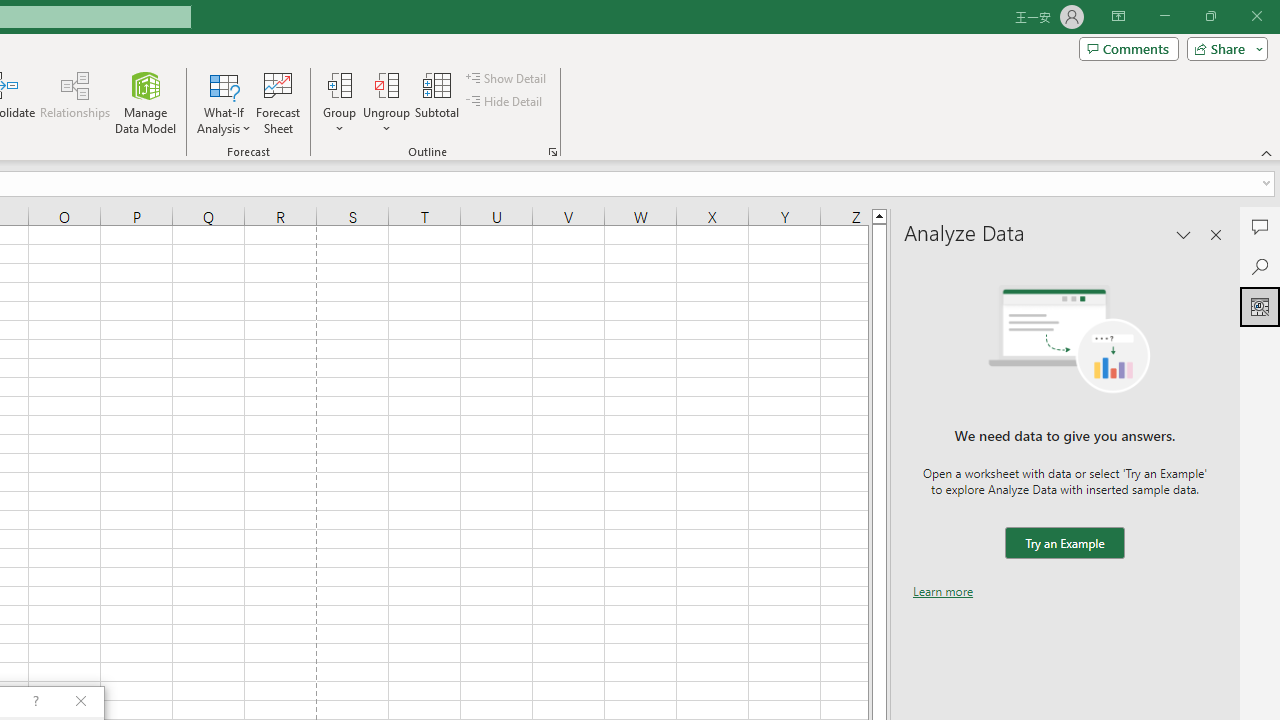 This screenshot has width=1280, height=720. Describe the element at coordinates (506, 102) in the screenshot. I see `Hide Detail` at that location.